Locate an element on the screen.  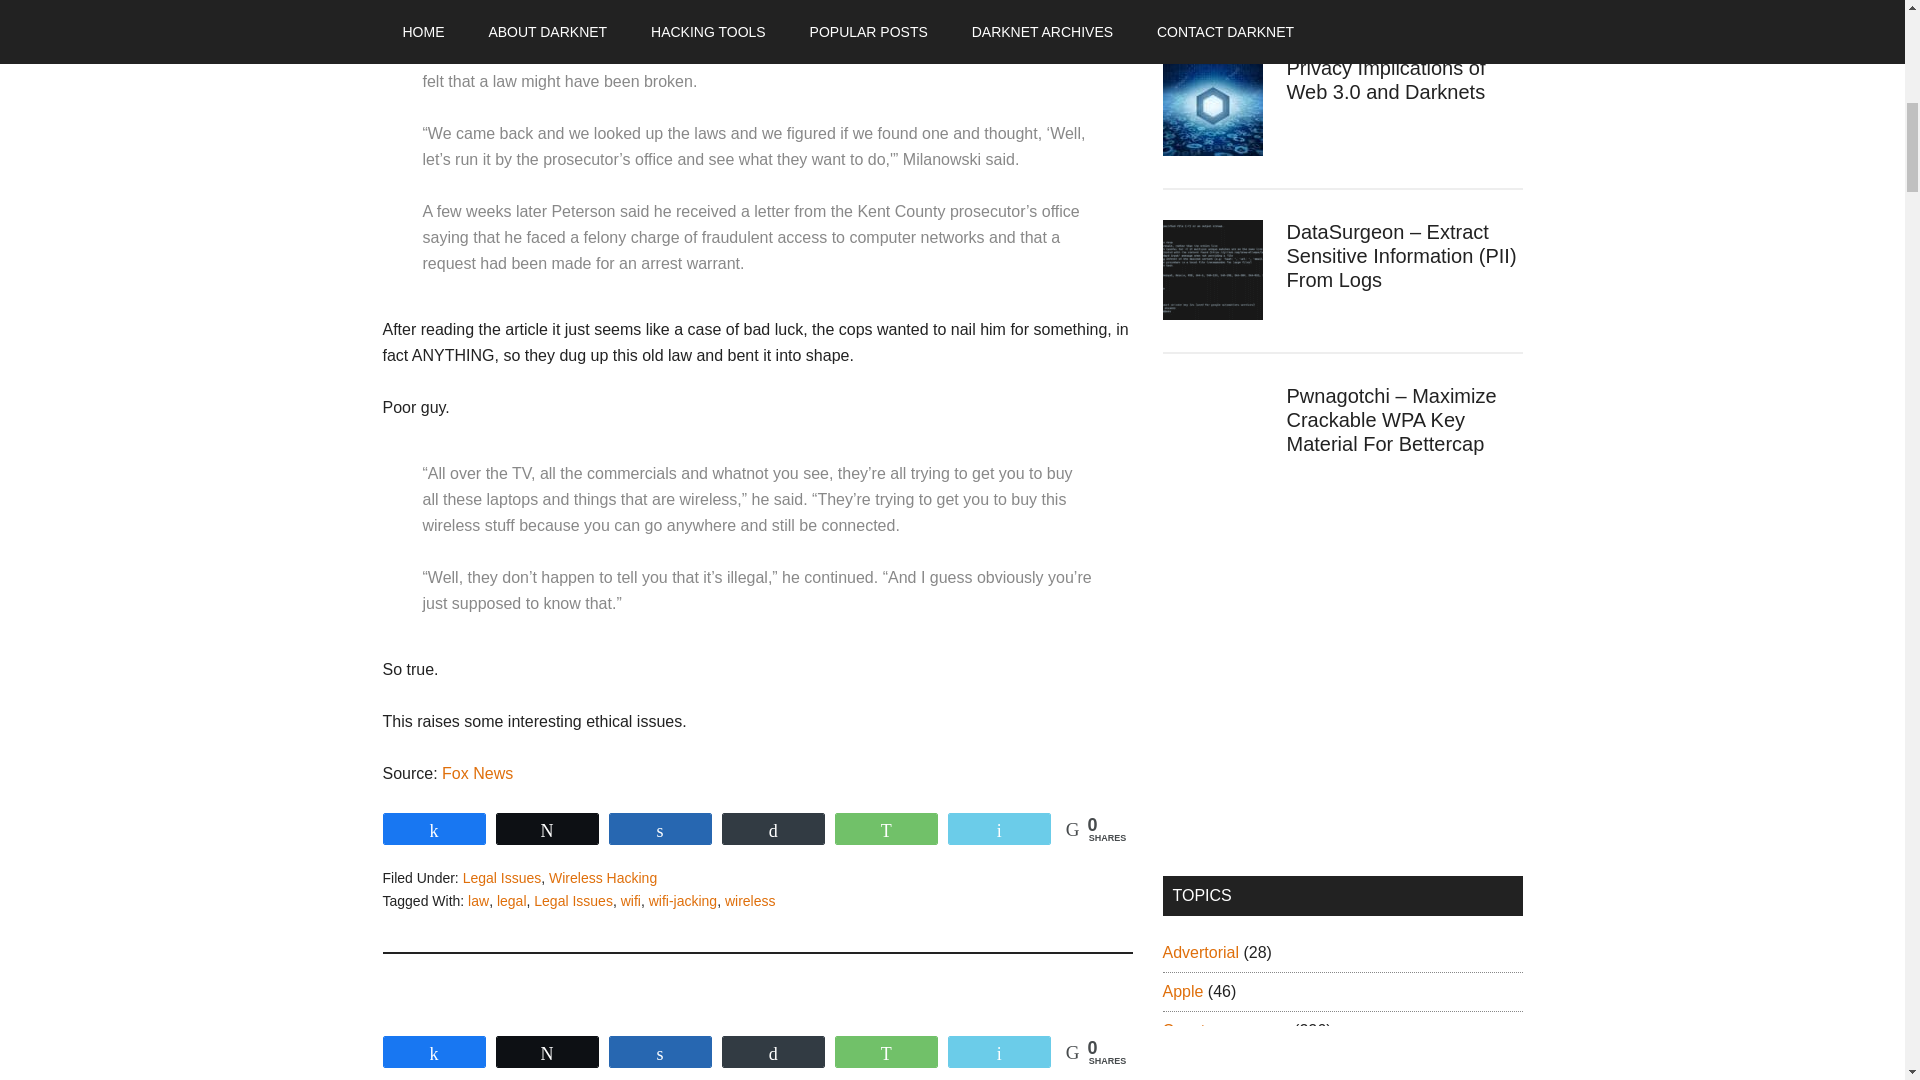
Wireless Hacking is located at coordinates (602, 878).